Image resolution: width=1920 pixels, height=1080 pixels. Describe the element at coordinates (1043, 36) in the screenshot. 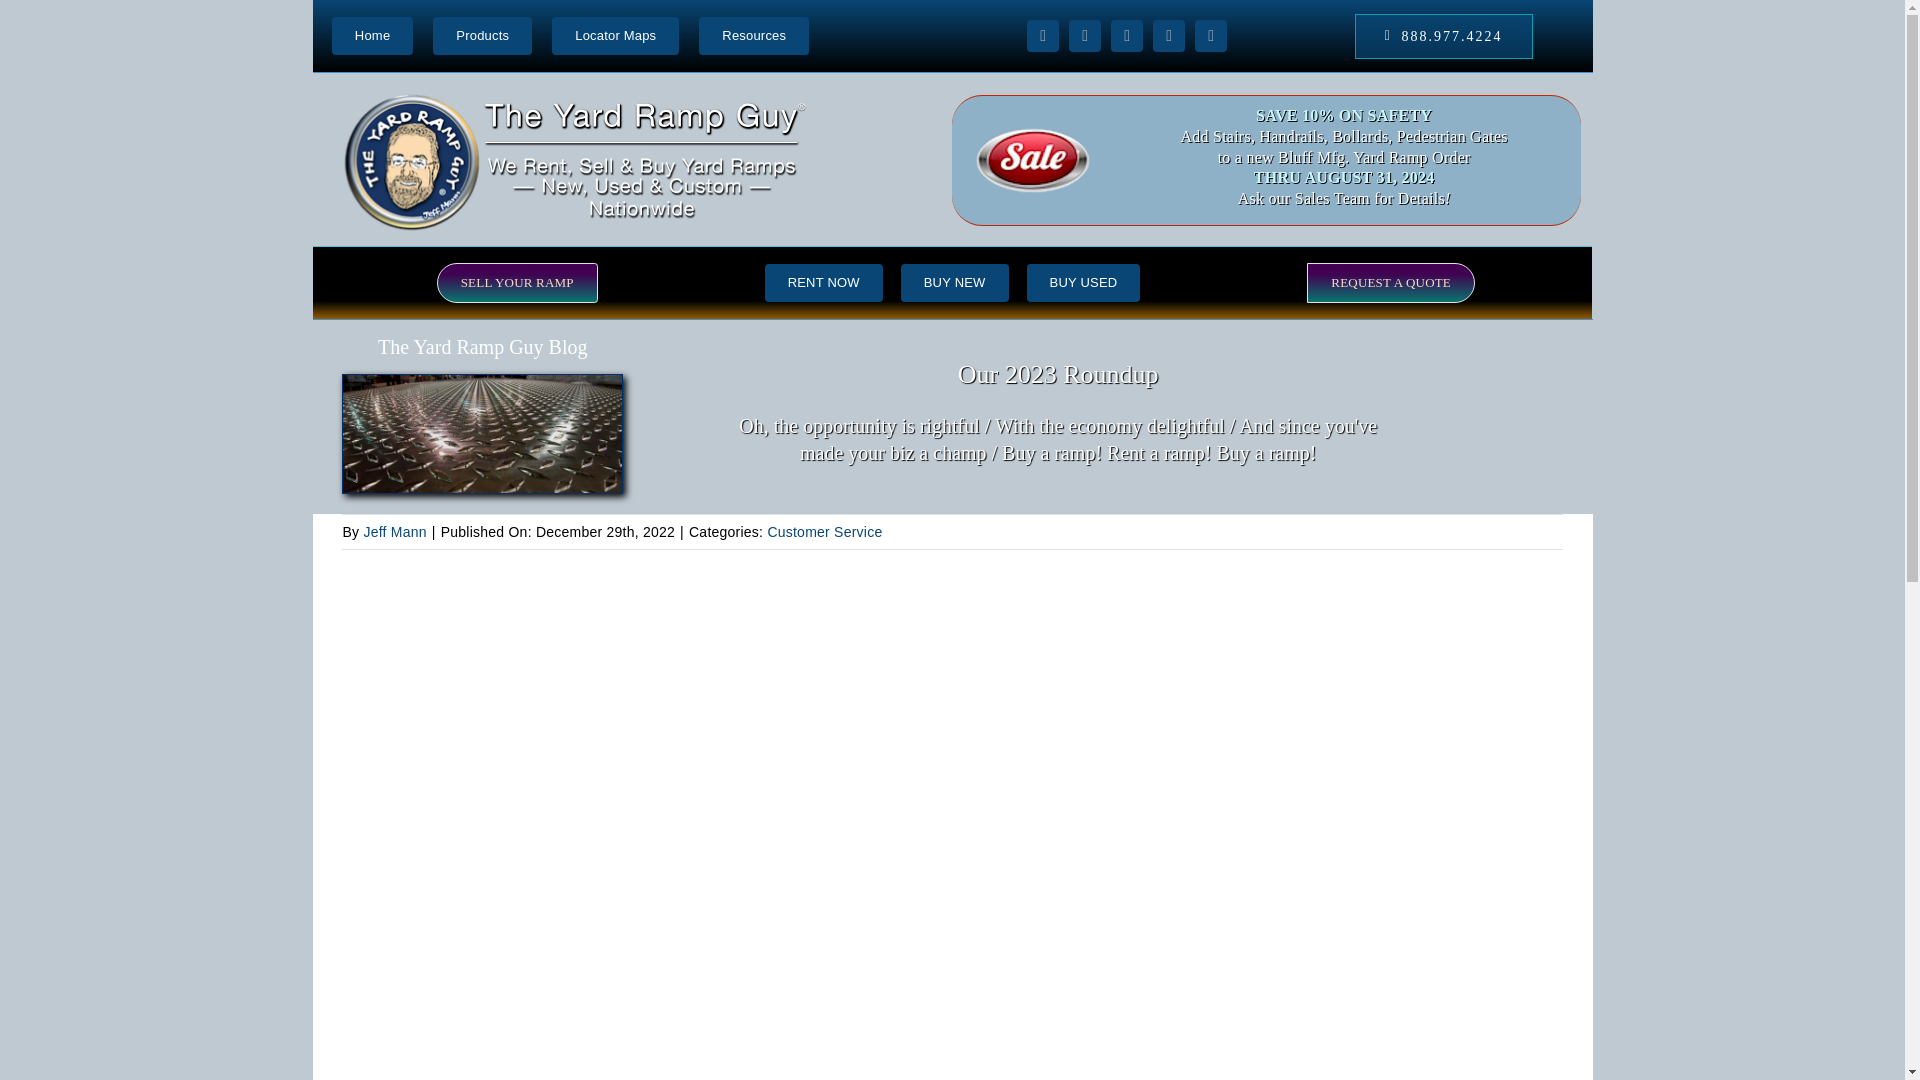

I see `Facebook` at that location.